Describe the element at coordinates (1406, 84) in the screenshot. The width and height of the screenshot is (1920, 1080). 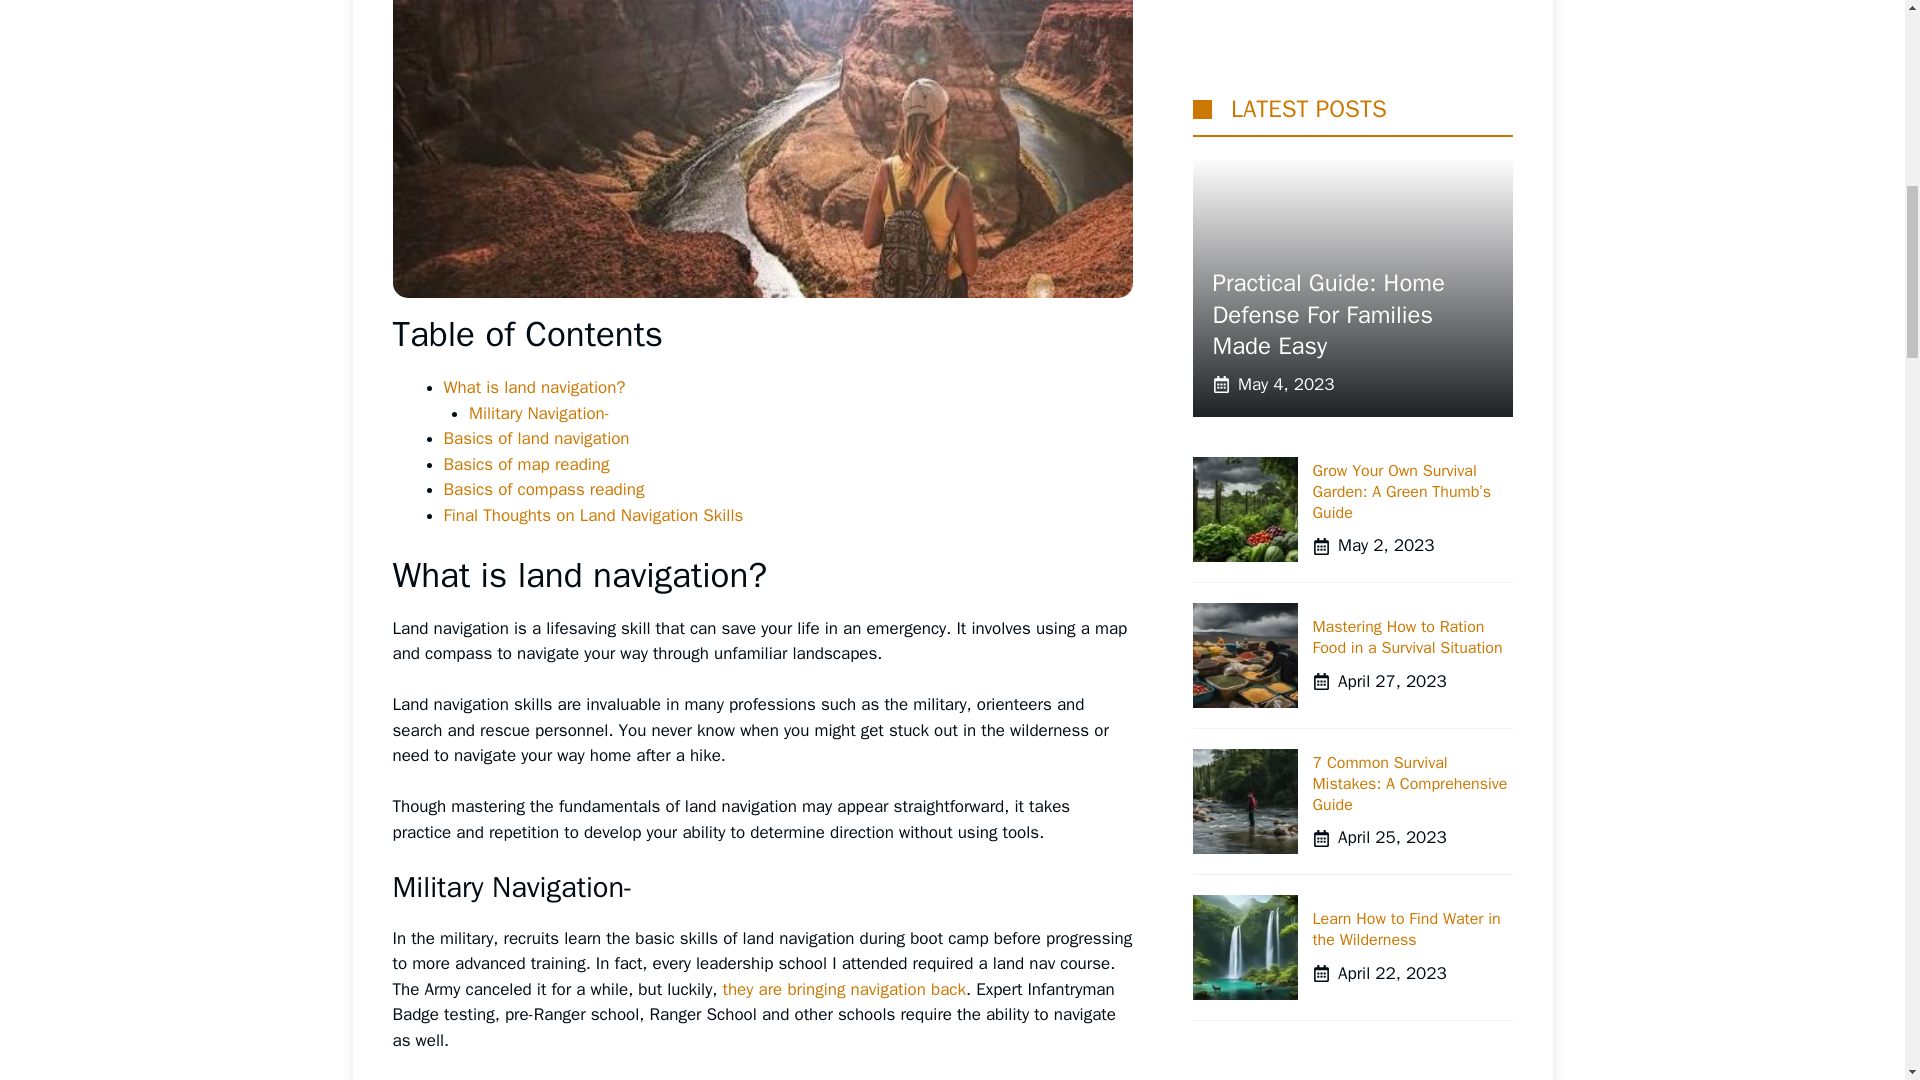
I see `Mastering How to Ration Food in a Survival Situation` at that location.